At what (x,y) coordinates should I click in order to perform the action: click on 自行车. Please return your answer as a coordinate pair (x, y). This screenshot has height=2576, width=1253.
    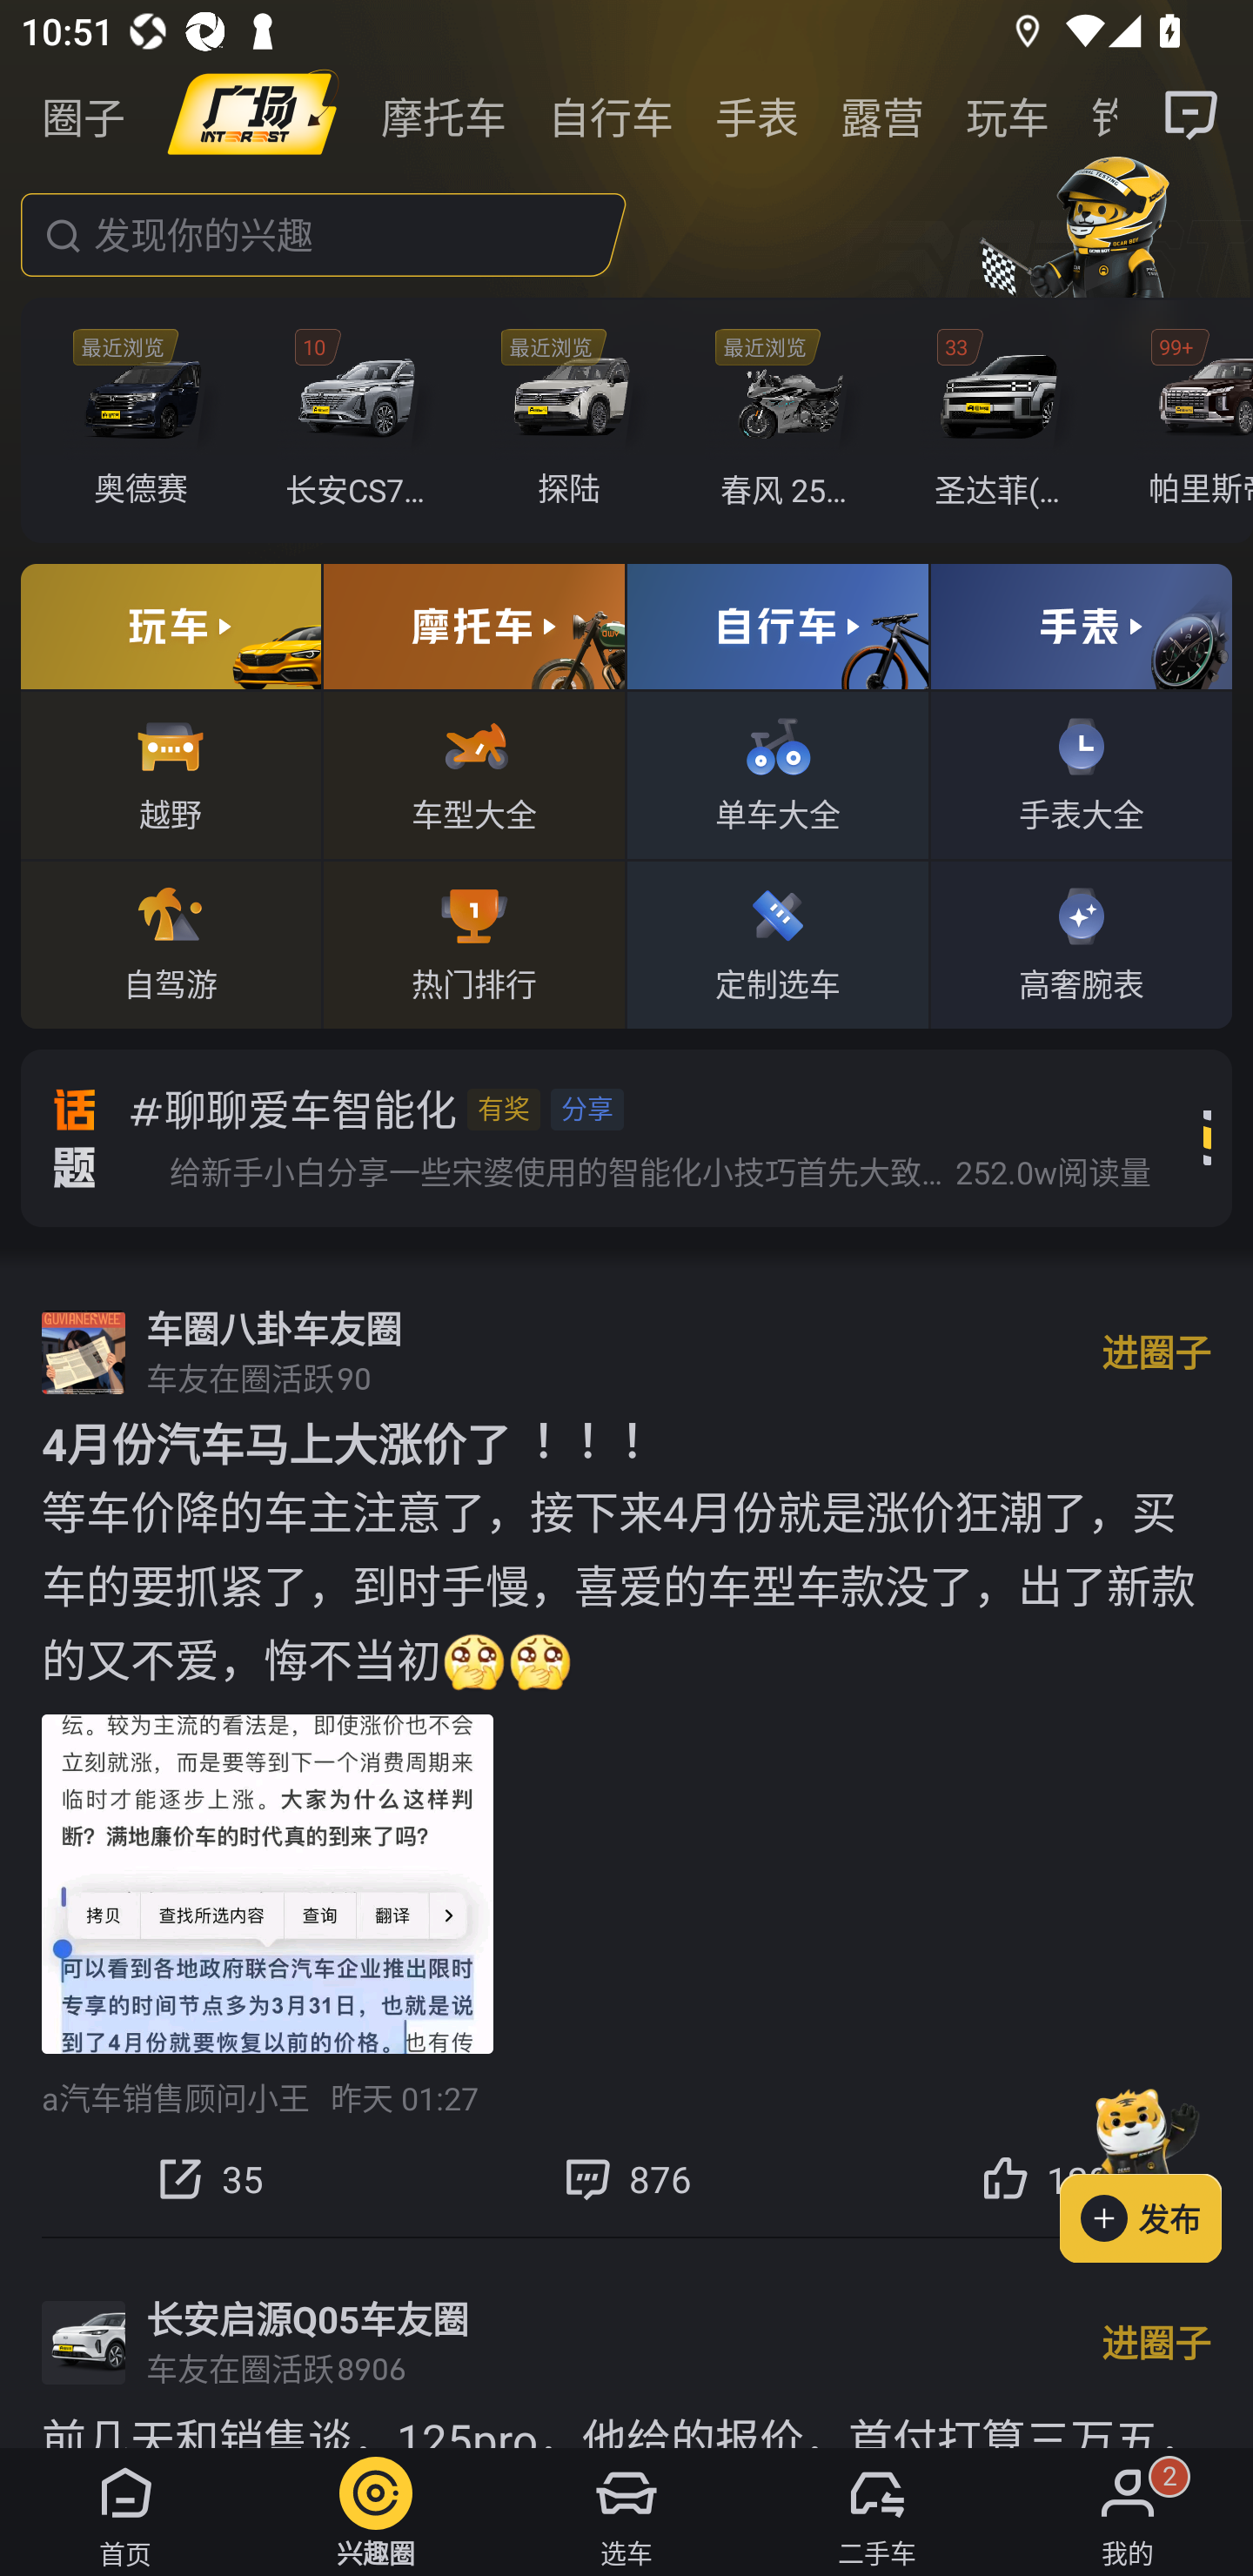
    Looking at the image, I should click on (611, 115).